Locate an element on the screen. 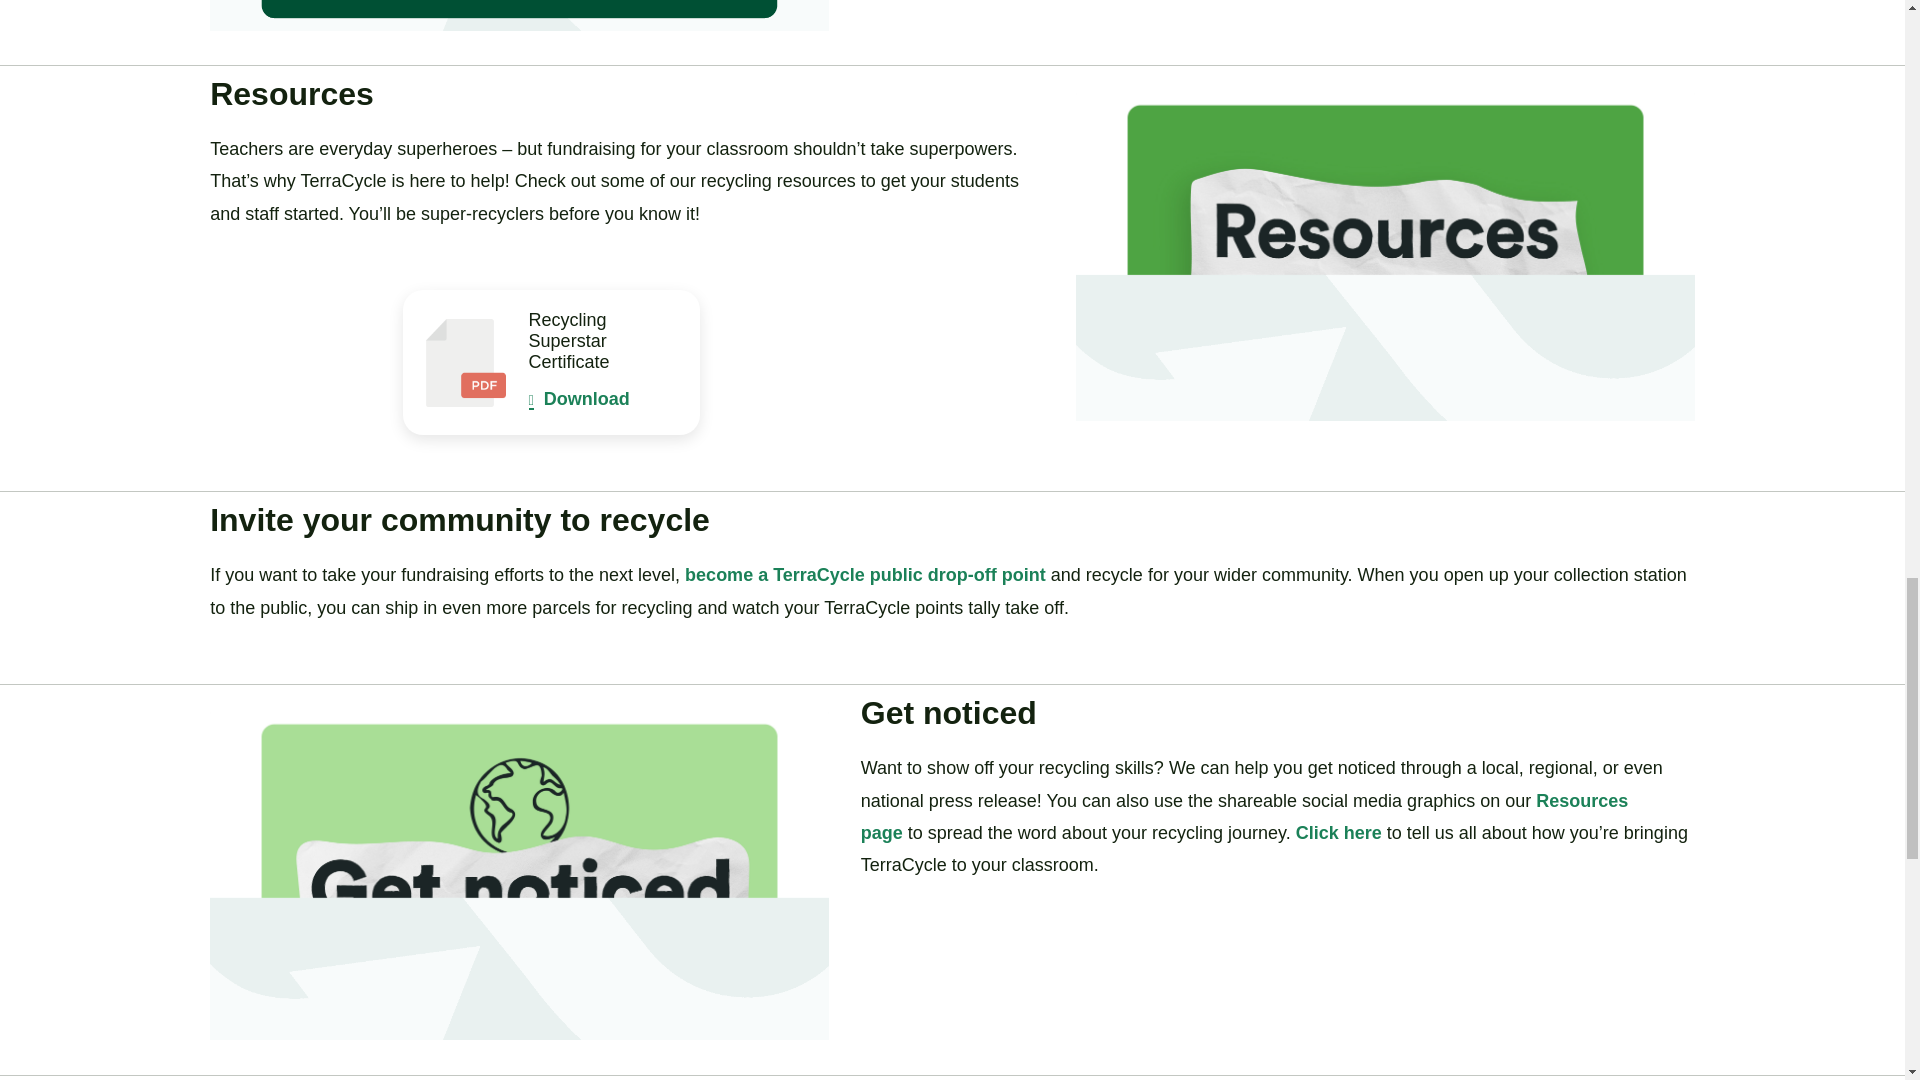 The width and height of the screenshot is (1920, 1080). Click here is located at coordinates (1339, 832).